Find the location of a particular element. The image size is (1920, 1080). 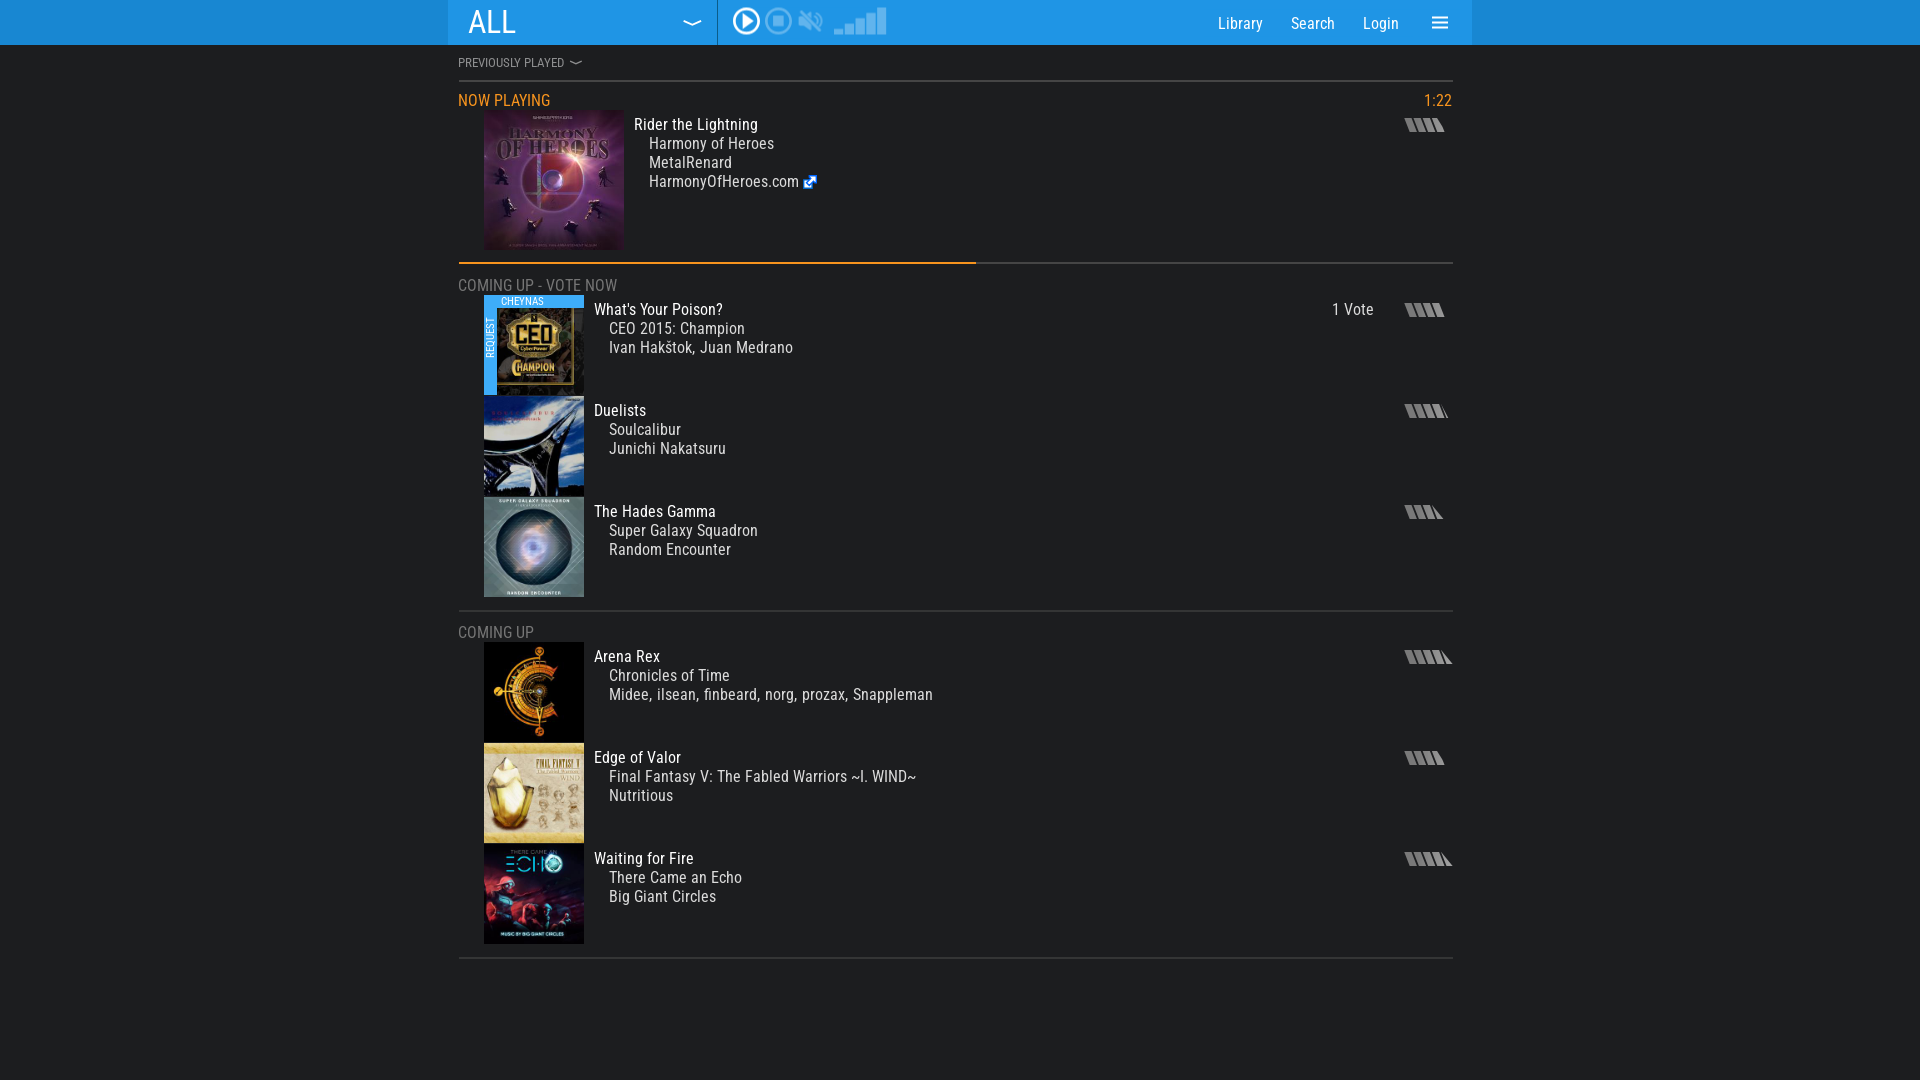

prozax is located at coordinates (824, 694).